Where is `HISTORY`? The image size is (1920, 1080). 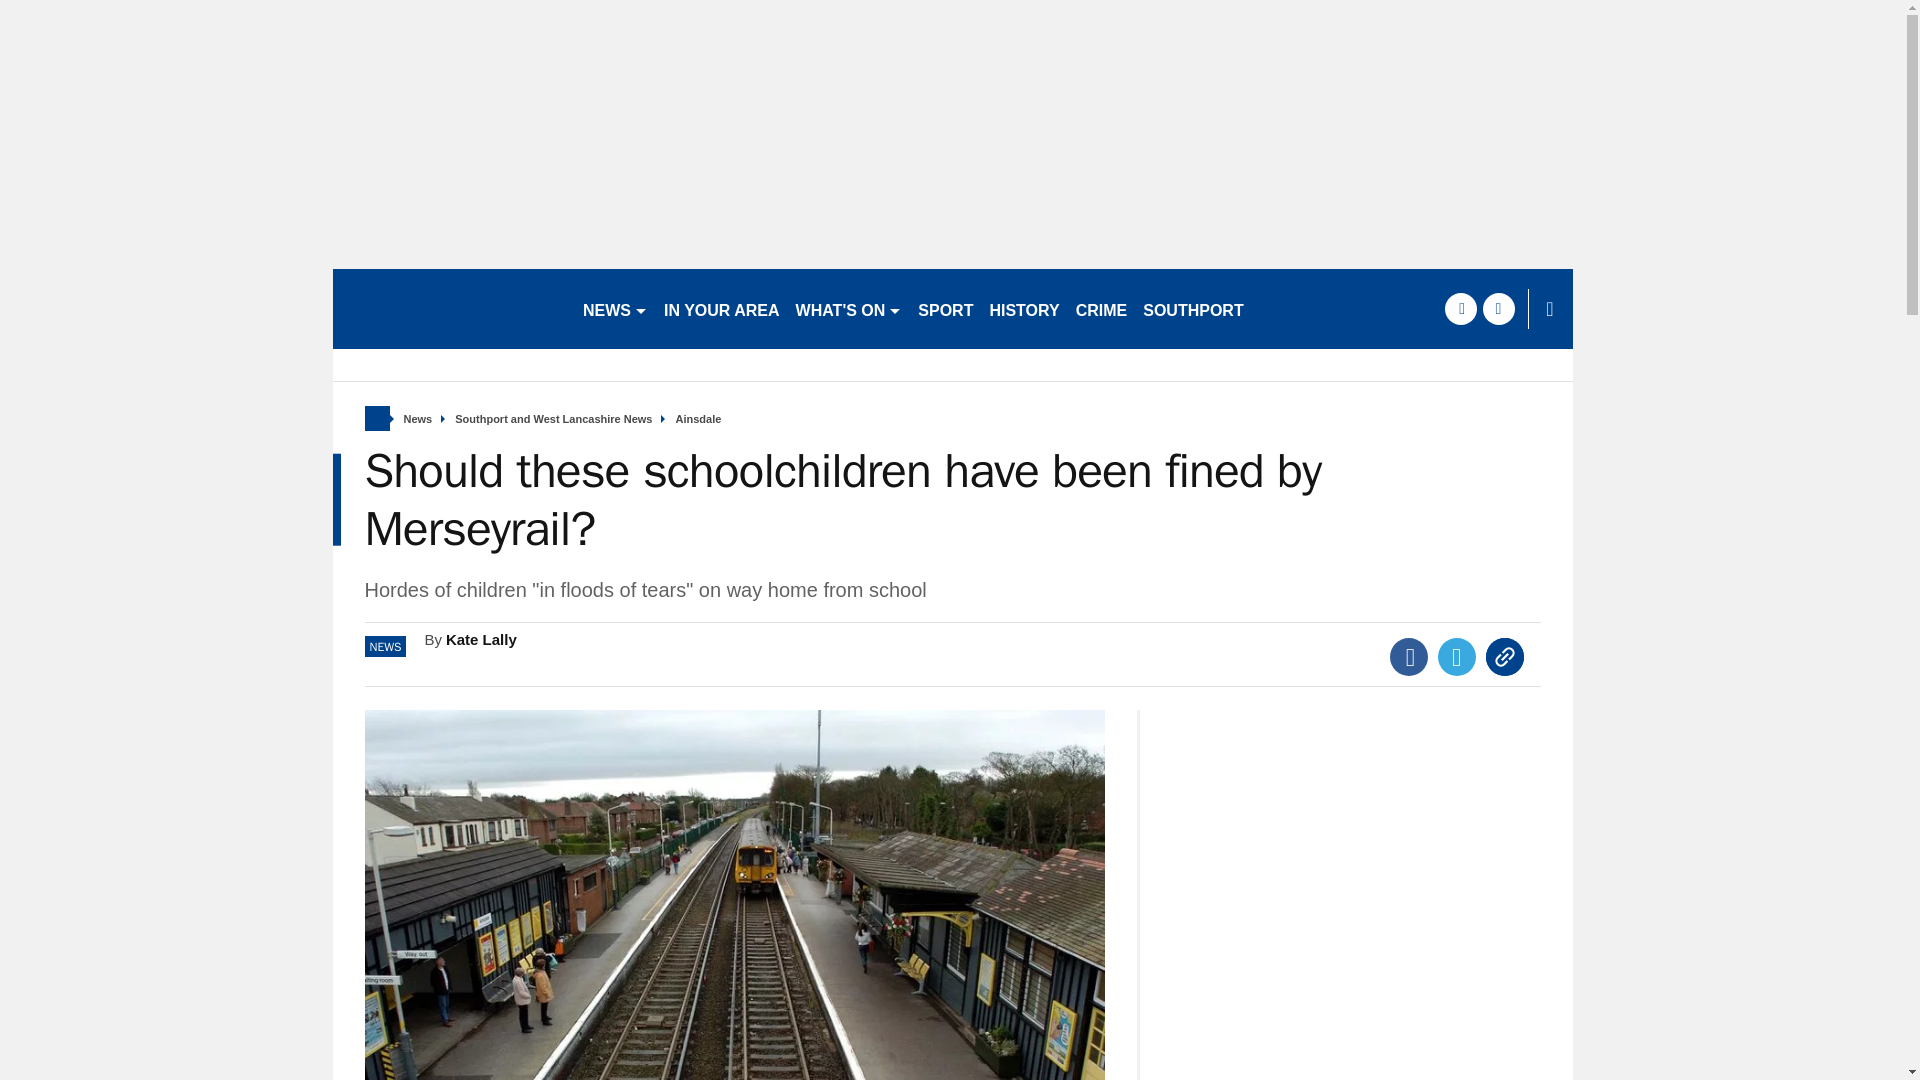 HISTORY is located at coordinates (1024, 308).